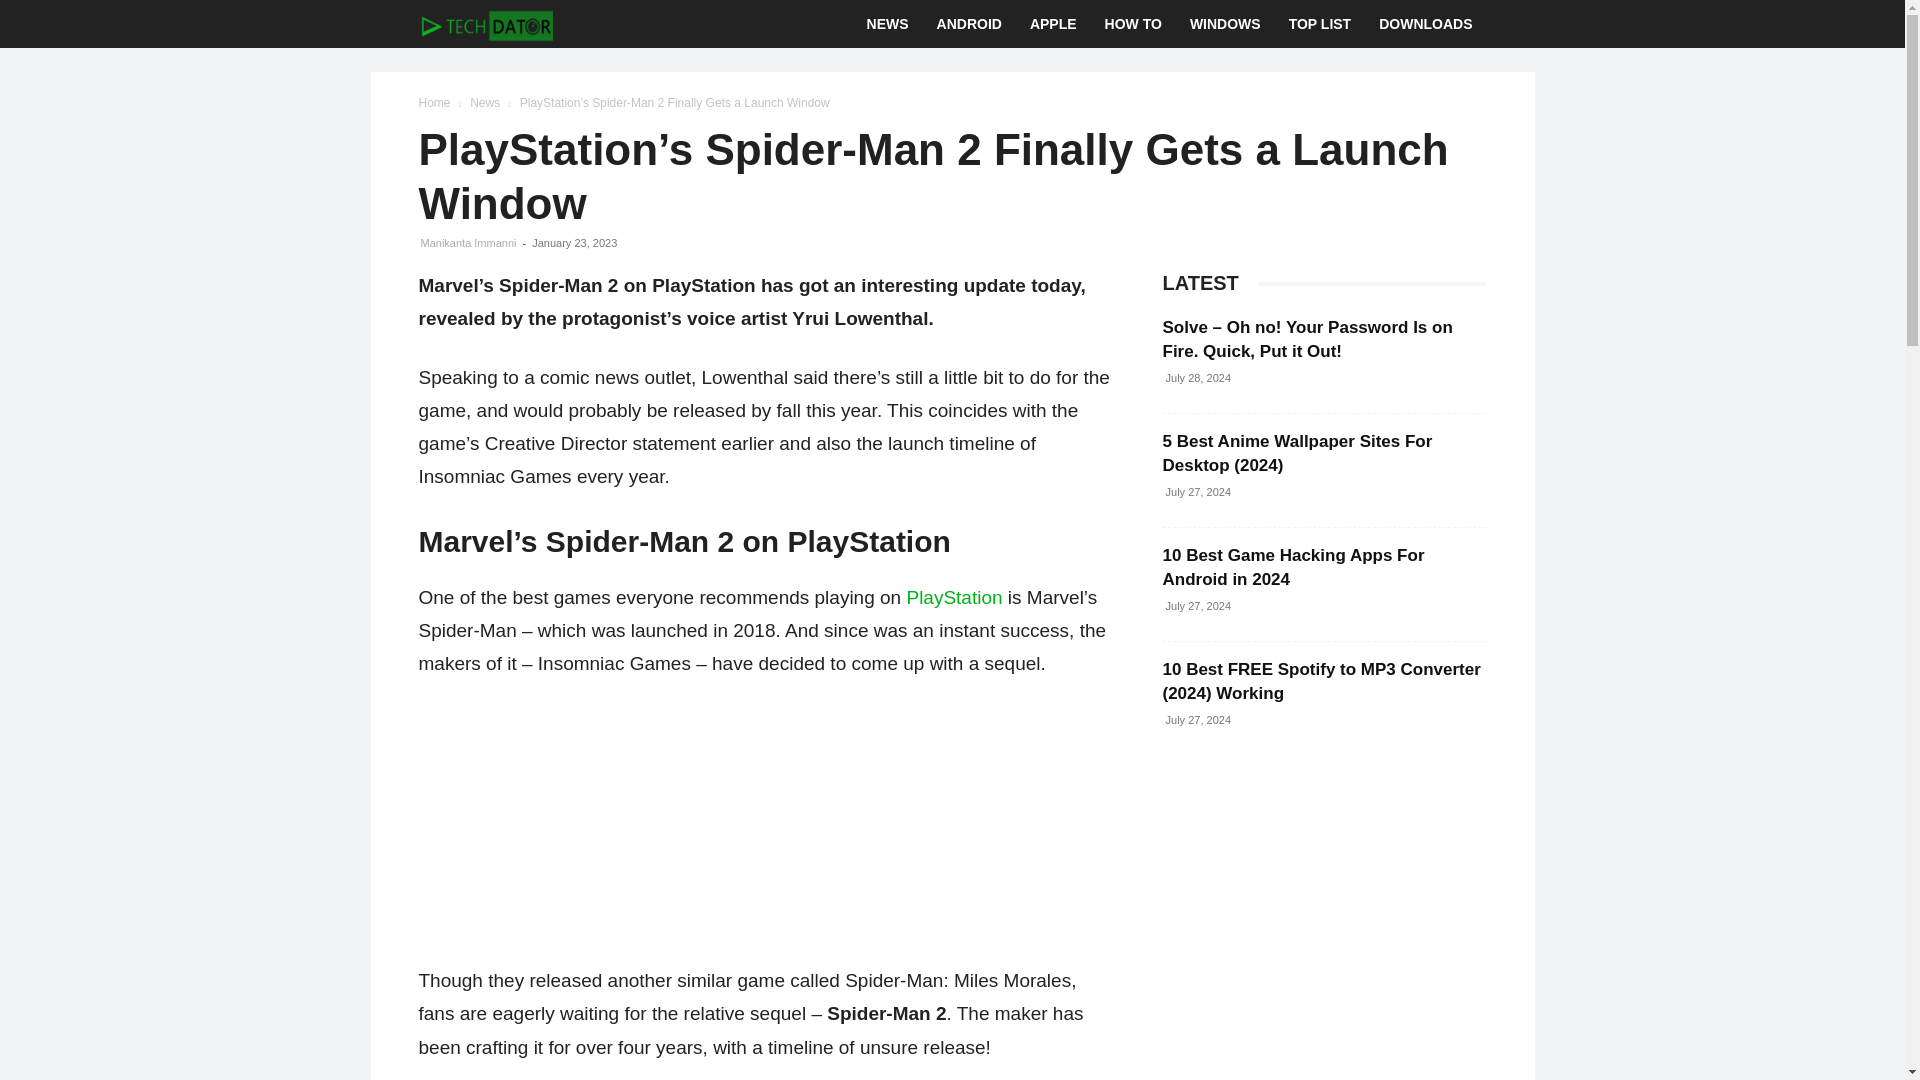 The image size is (1920, 1080). Describe the element at coordinates (1132, 24) in the screenshot. I see `HOW TO` at that location.